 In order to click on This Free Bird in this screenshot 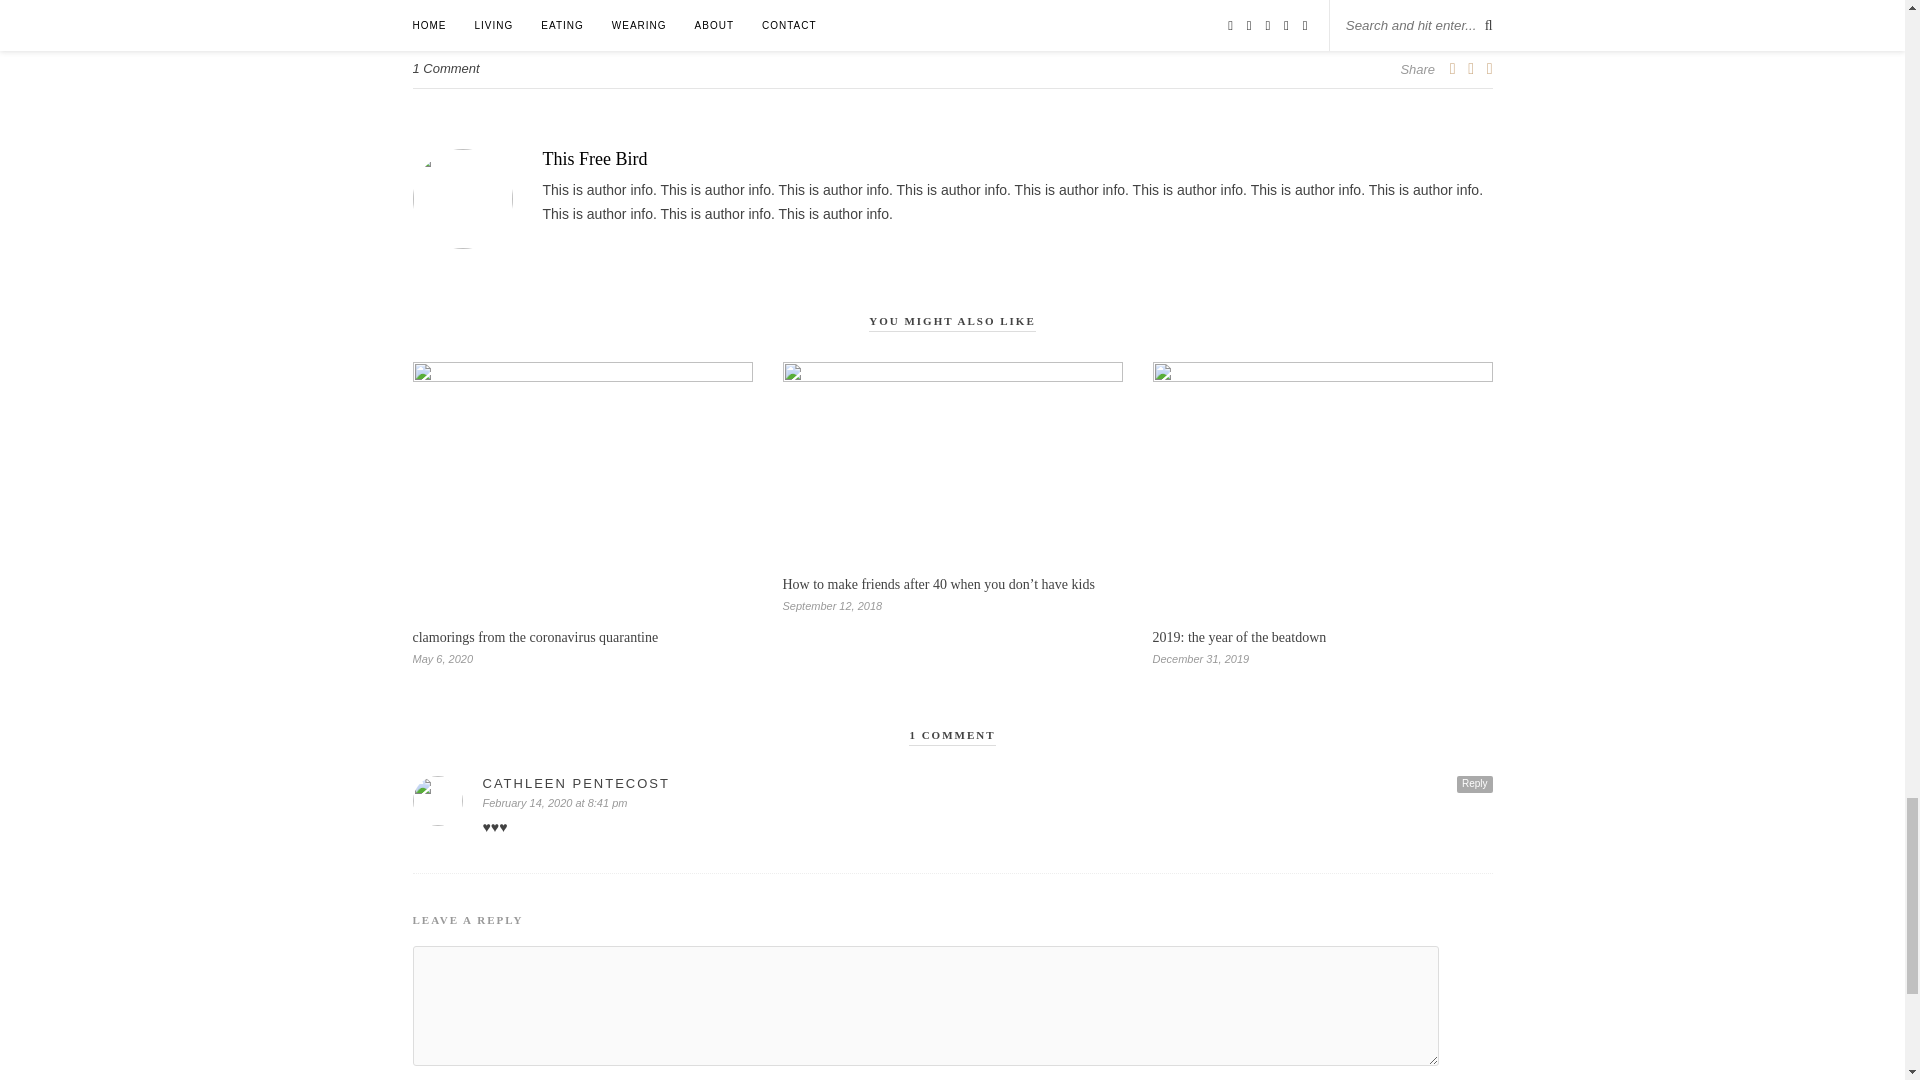, I will do `click(952, 159)`.